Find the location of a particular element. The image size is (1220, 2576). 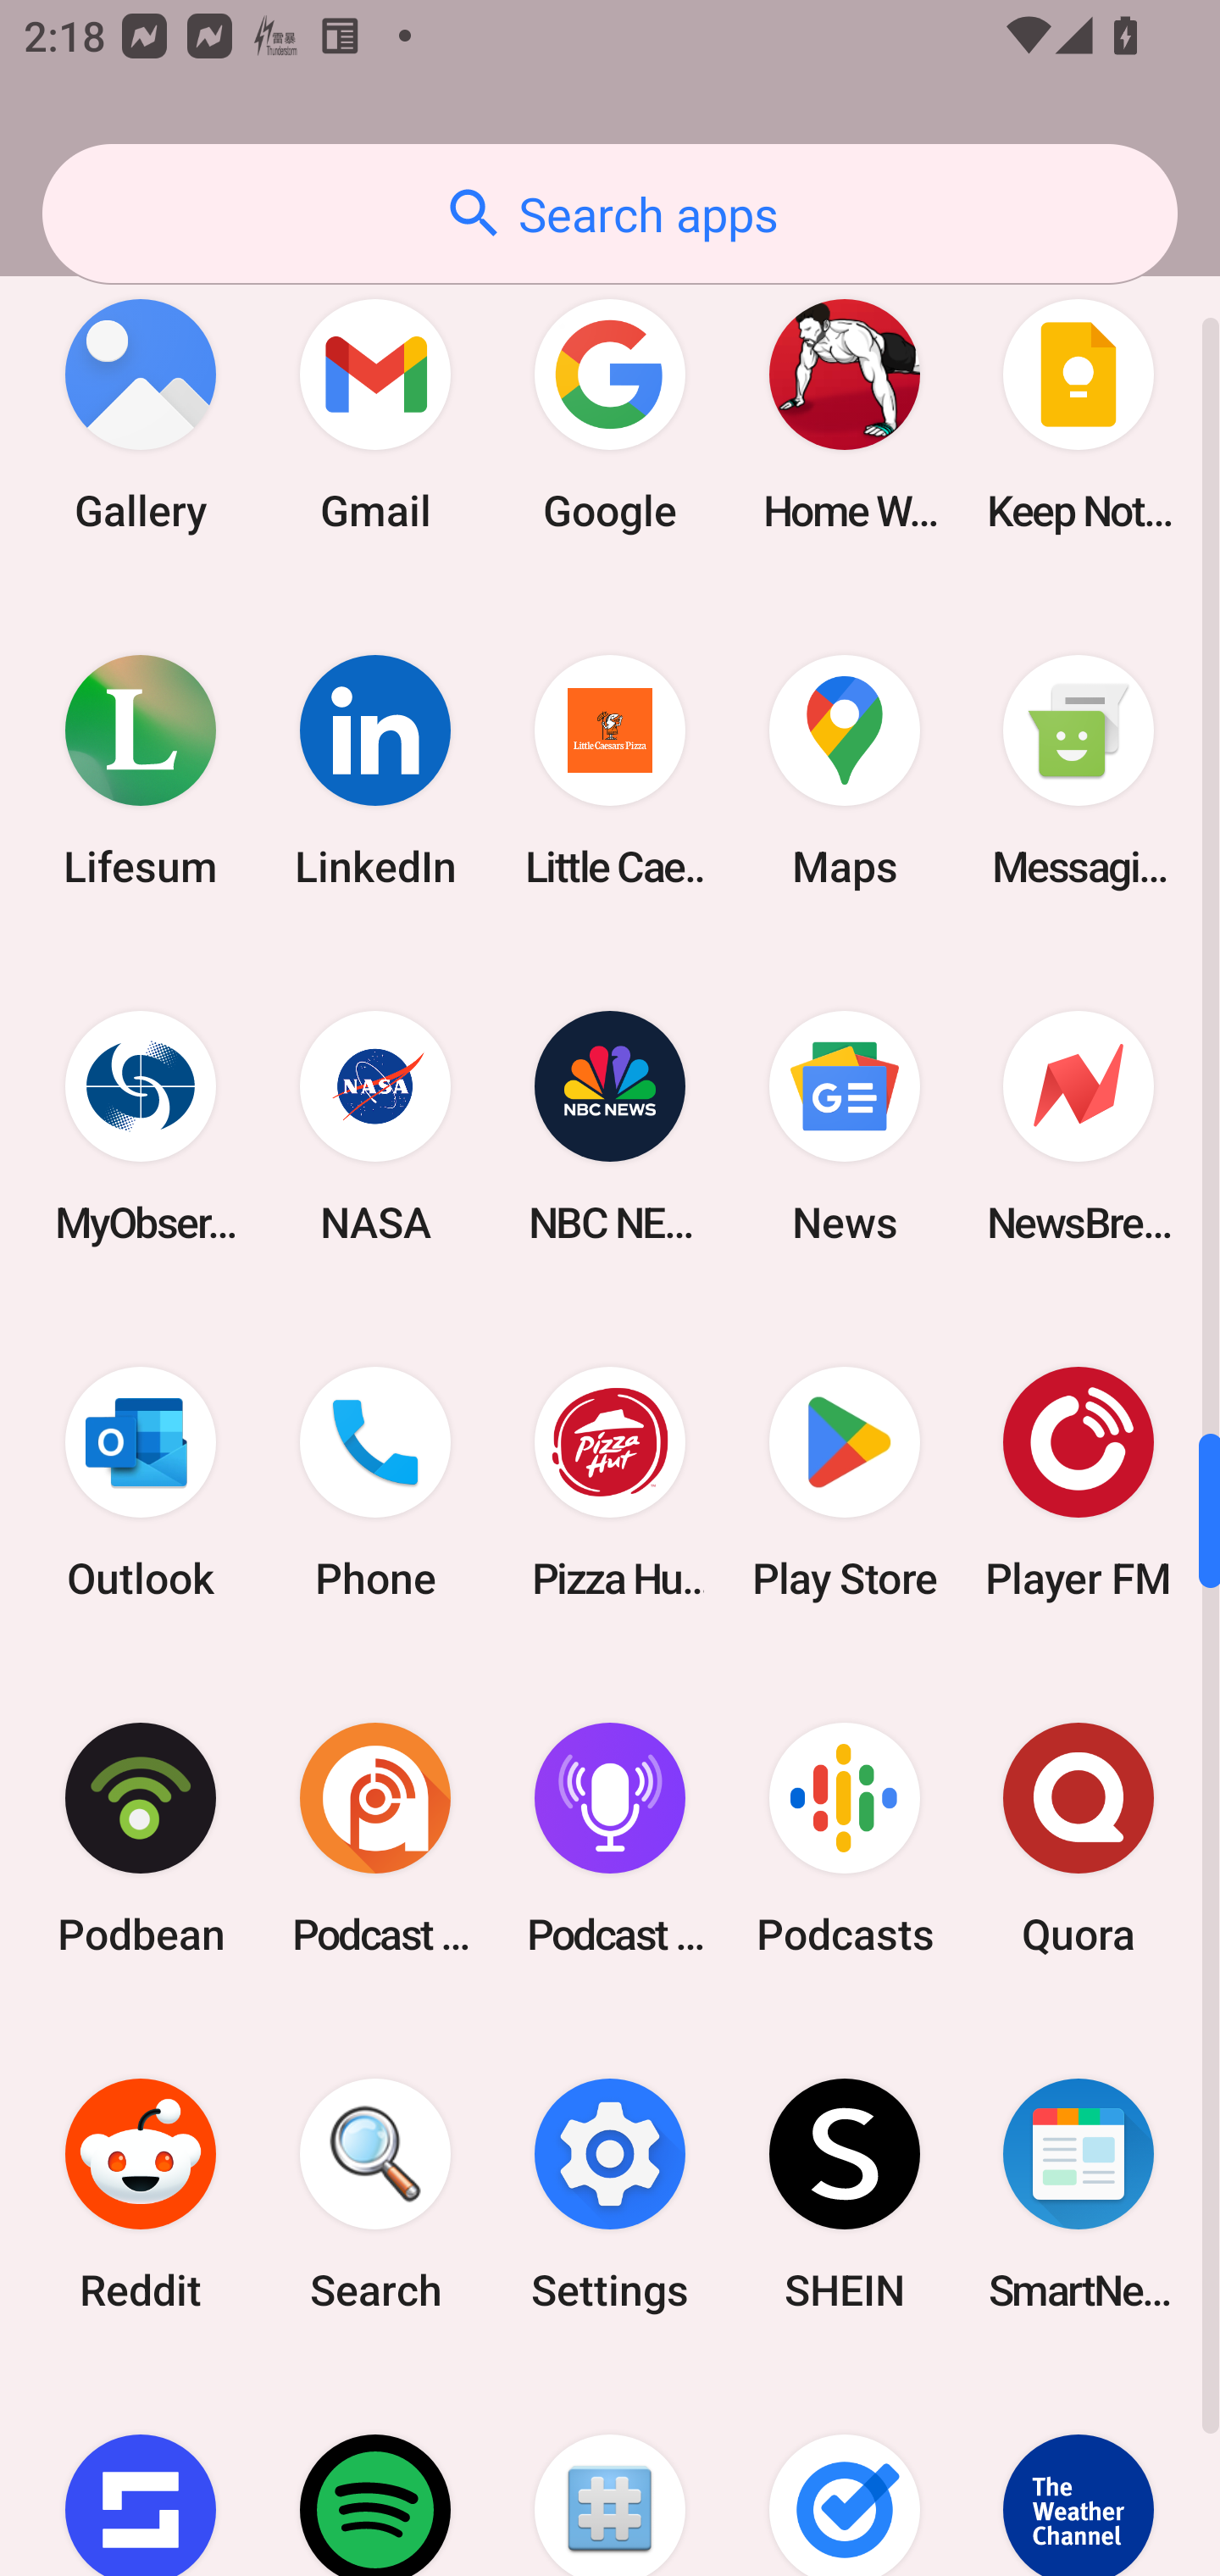

Player FM is located at coordinates (1079, 1483).